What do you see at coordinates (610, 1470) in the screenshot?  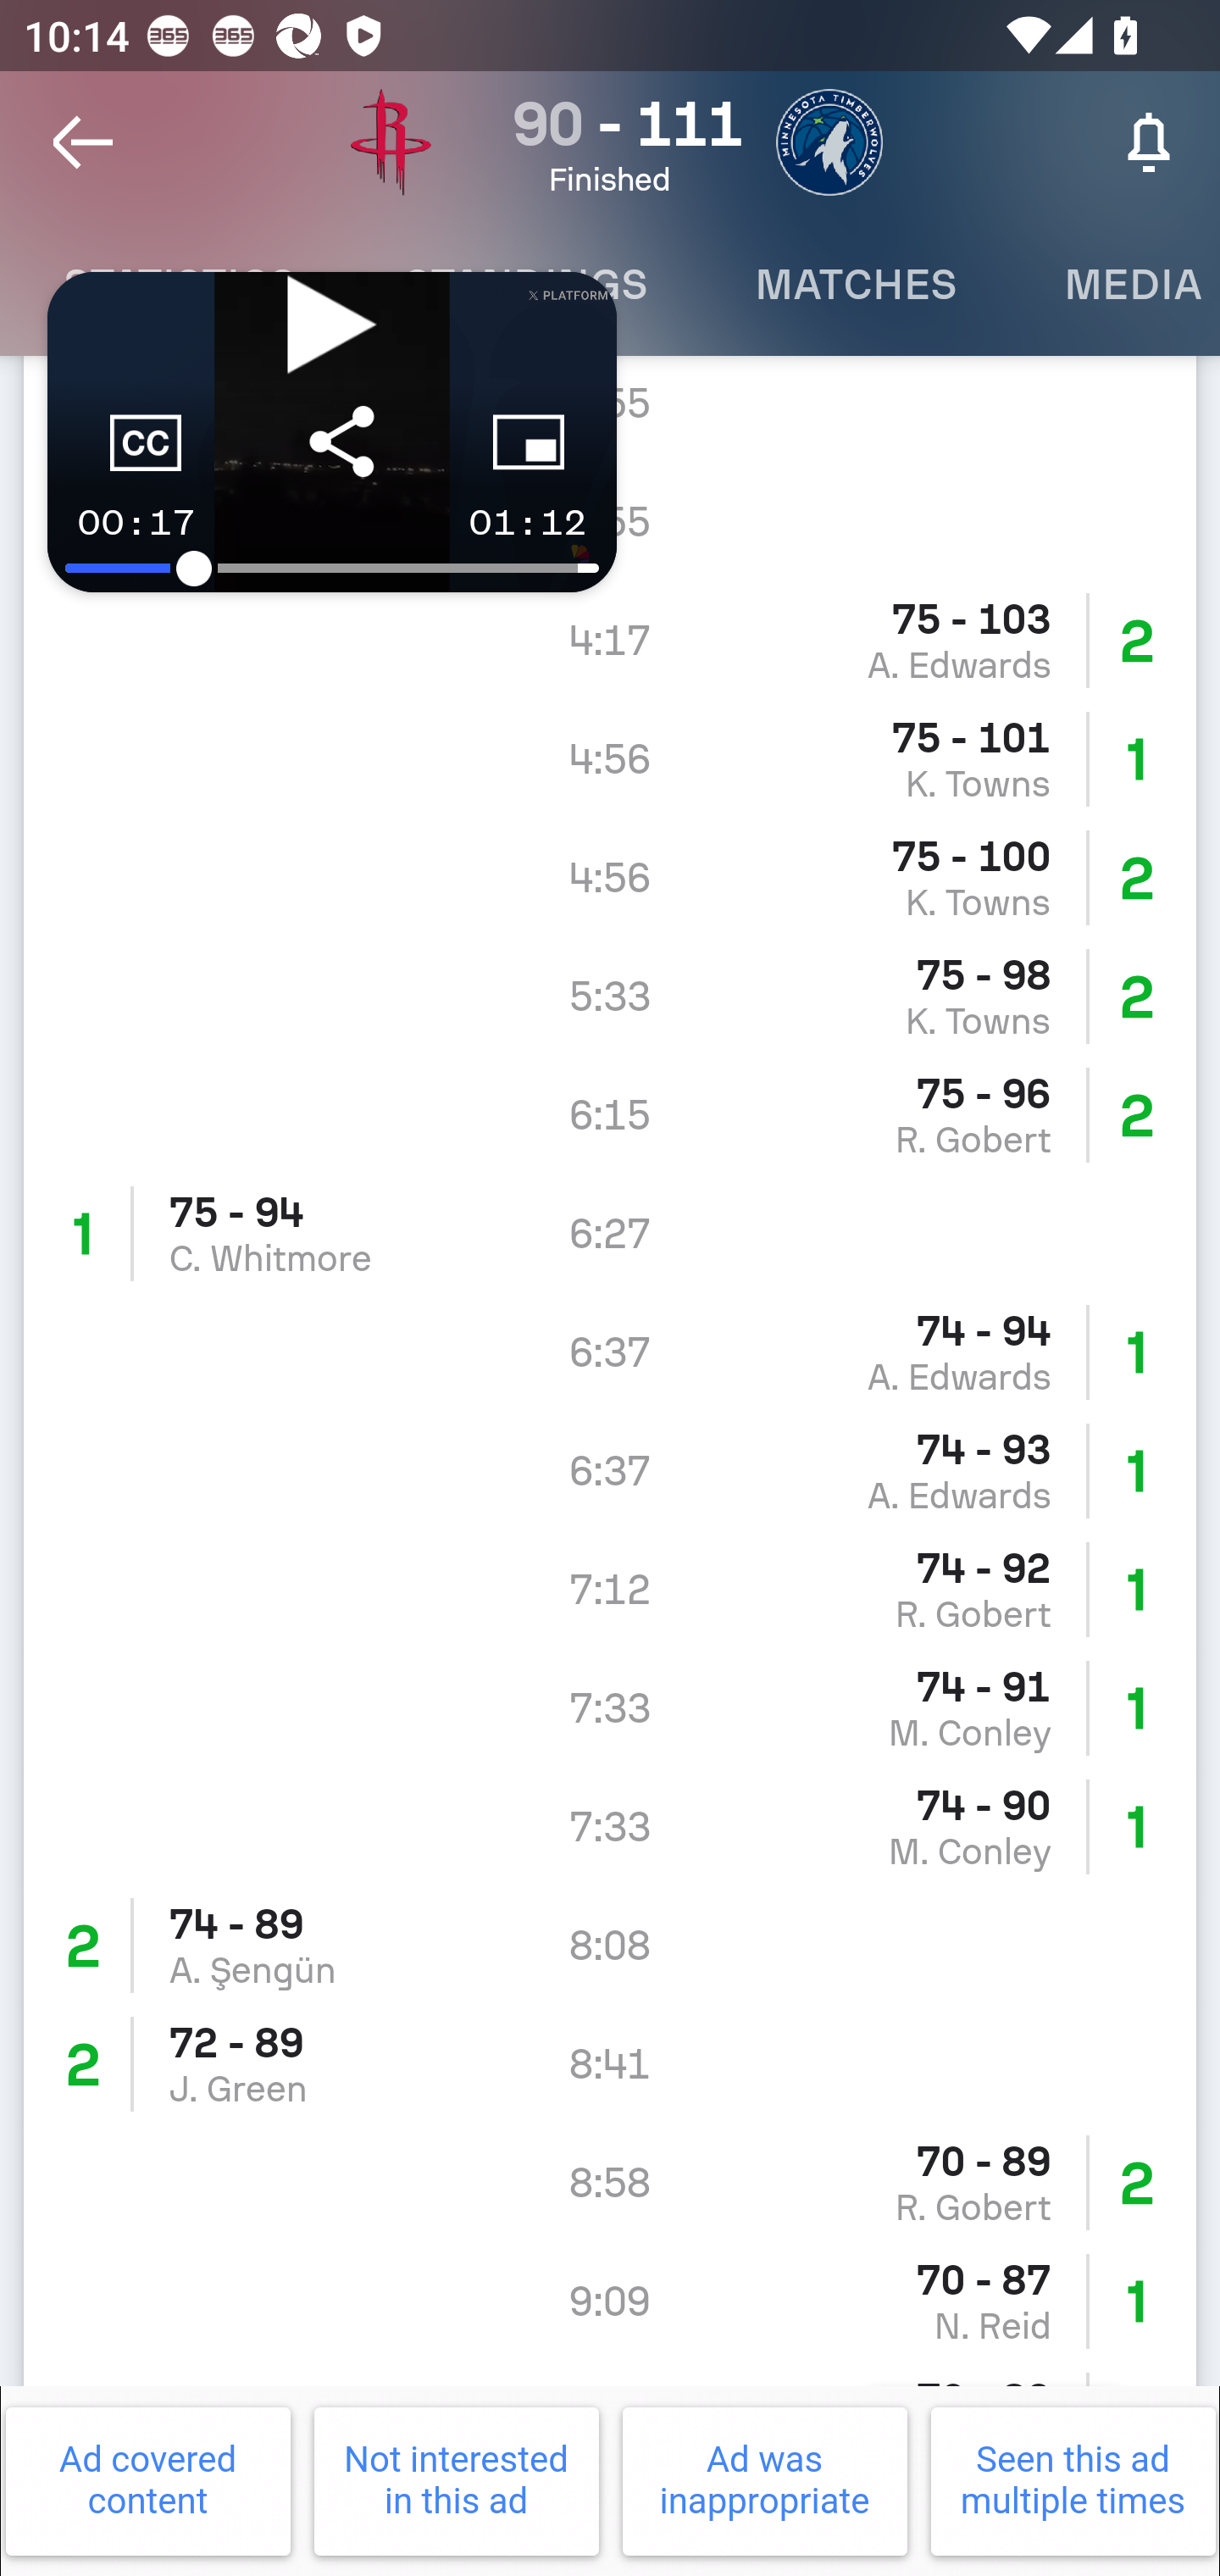 I see `93  -  74 A. Edwards 6:37` at bounding box center [610, 1470].